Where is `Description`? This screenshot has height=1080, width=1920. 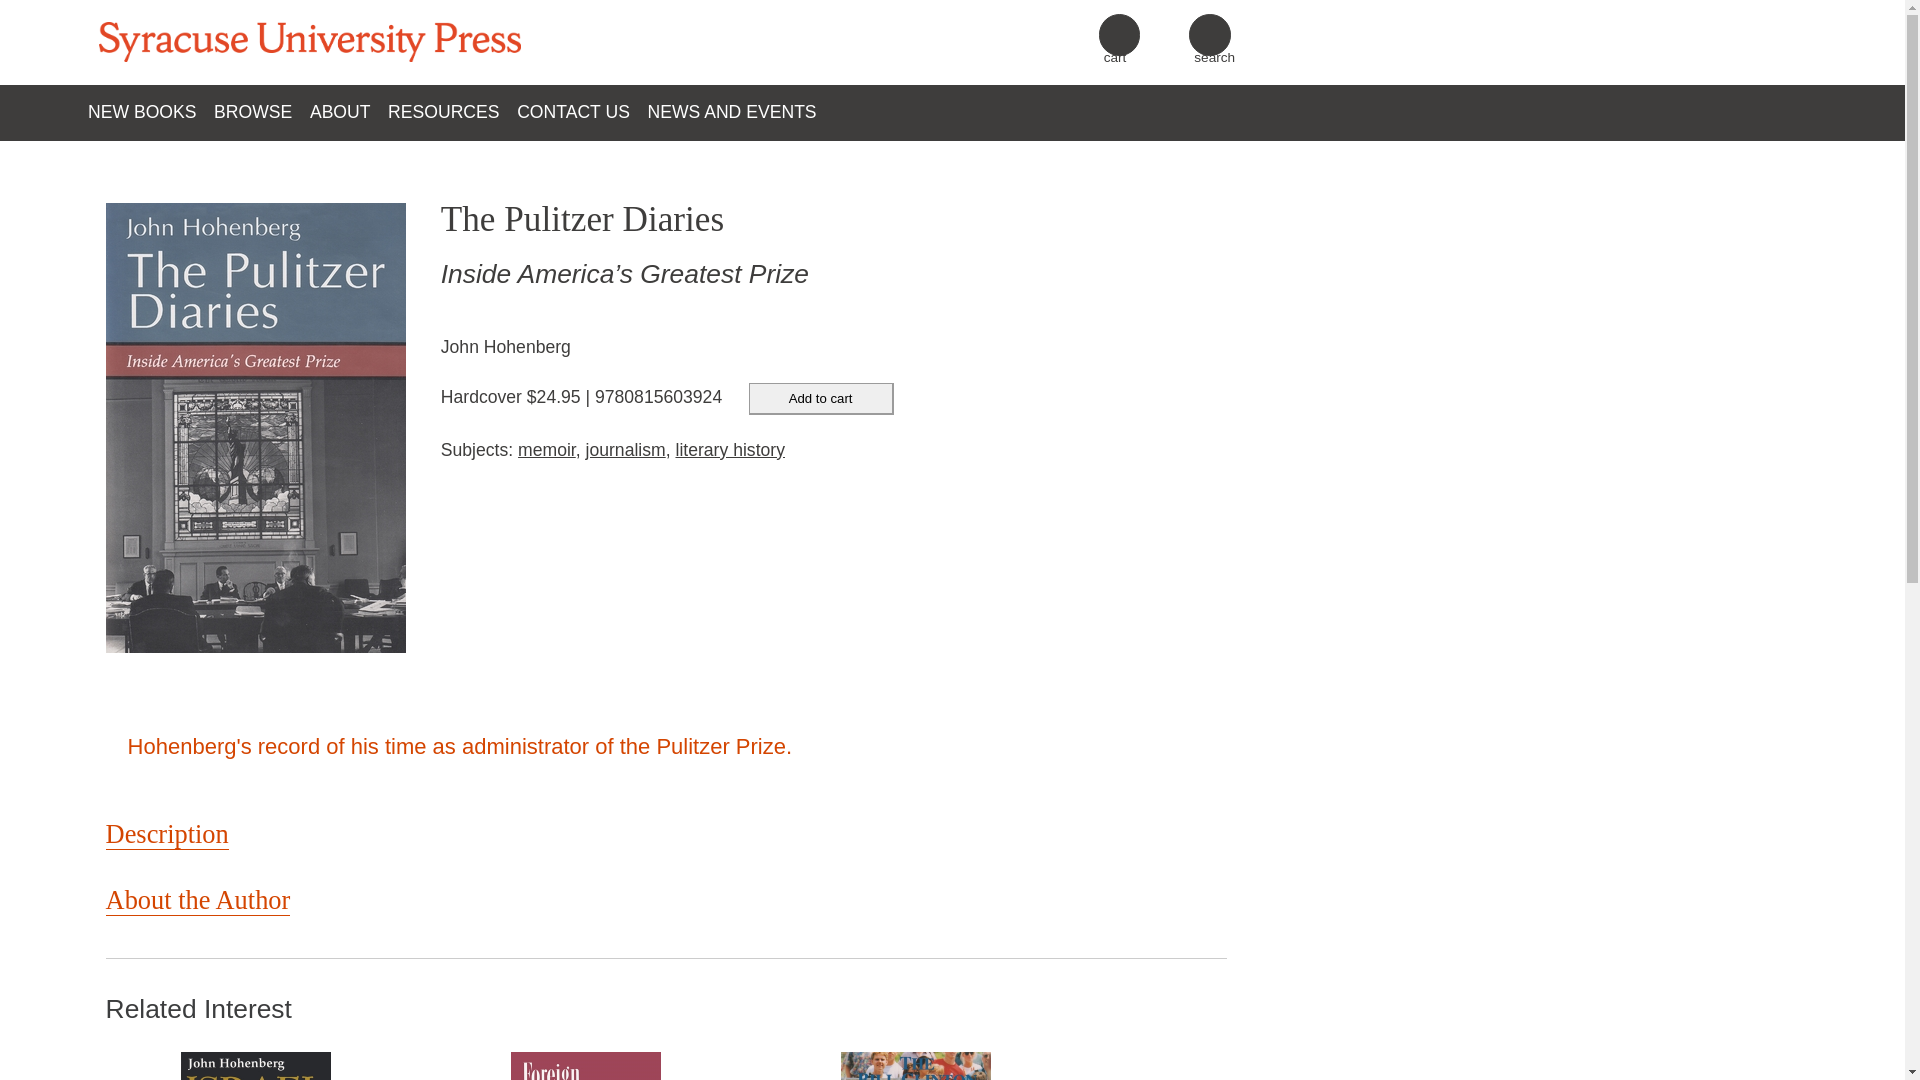 Description is located at coordinates (166, 834).